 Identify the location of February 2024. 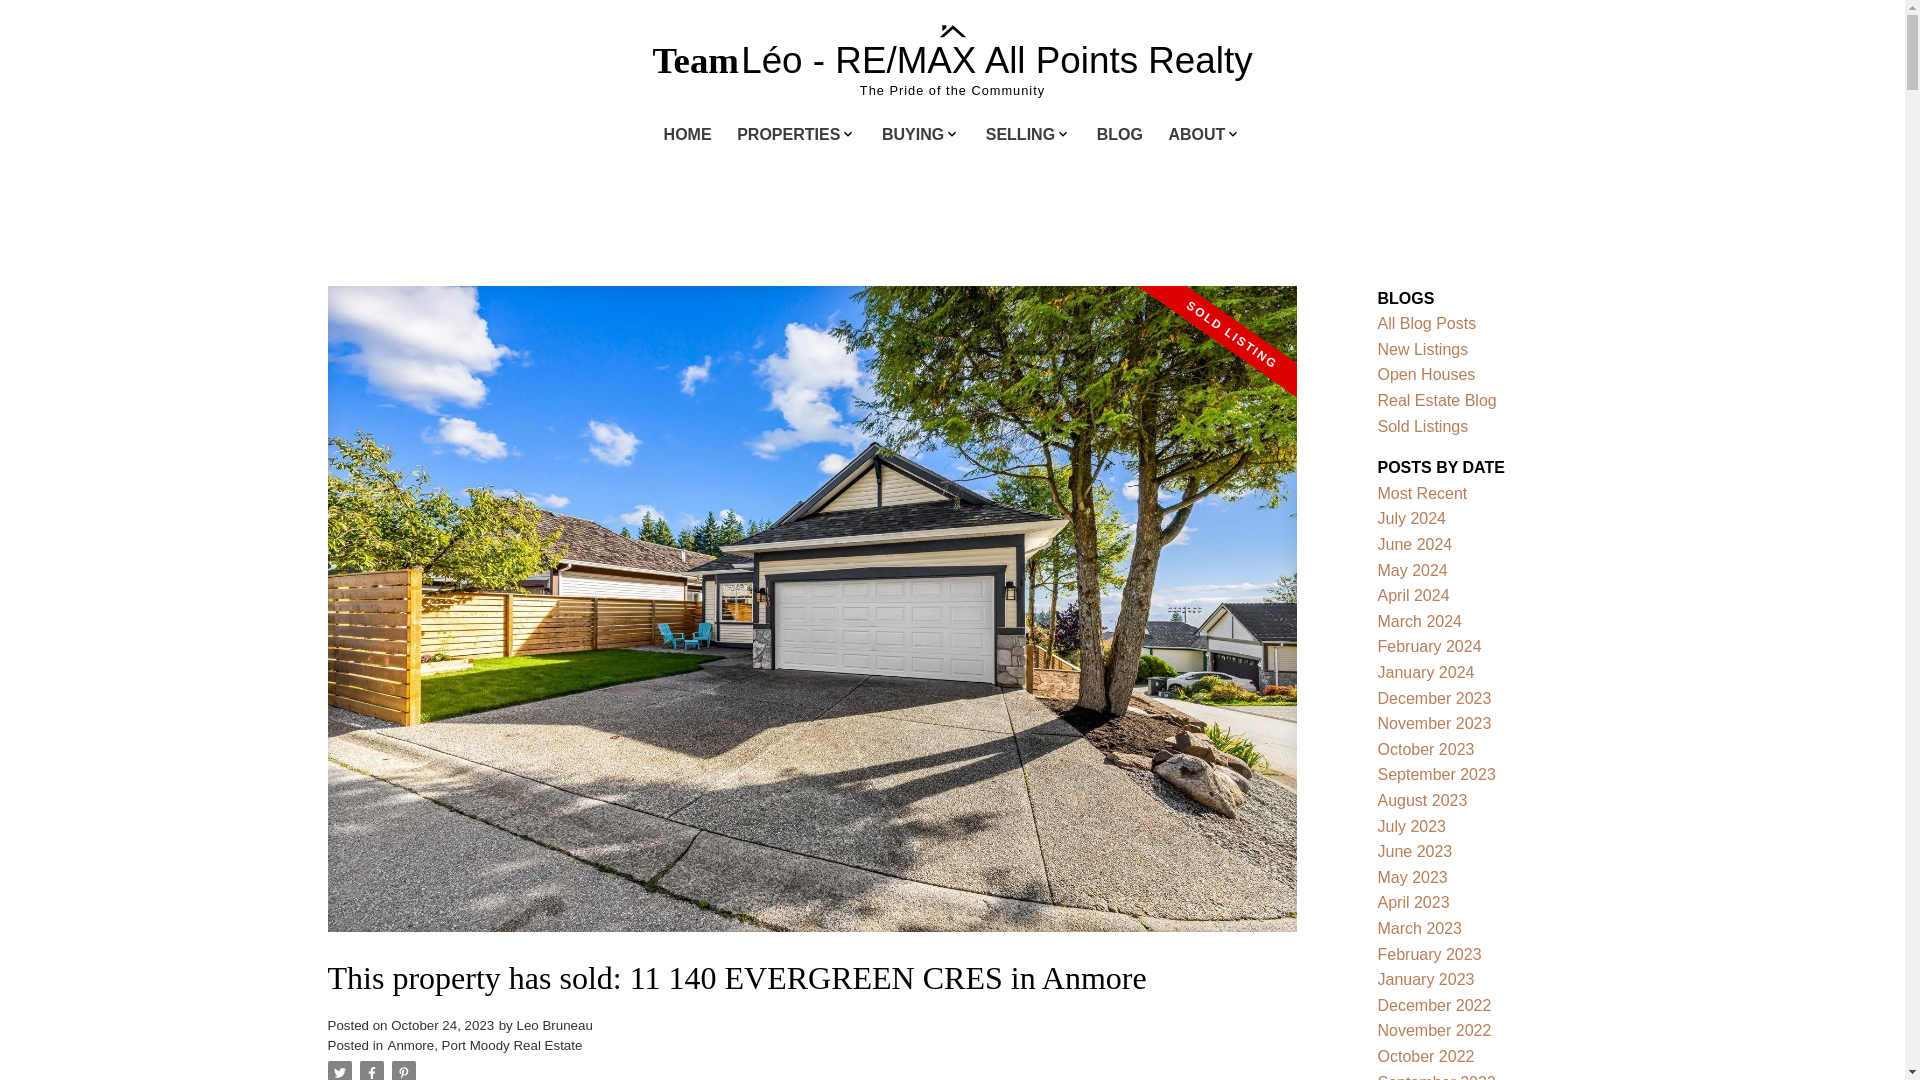
(1430, 646).